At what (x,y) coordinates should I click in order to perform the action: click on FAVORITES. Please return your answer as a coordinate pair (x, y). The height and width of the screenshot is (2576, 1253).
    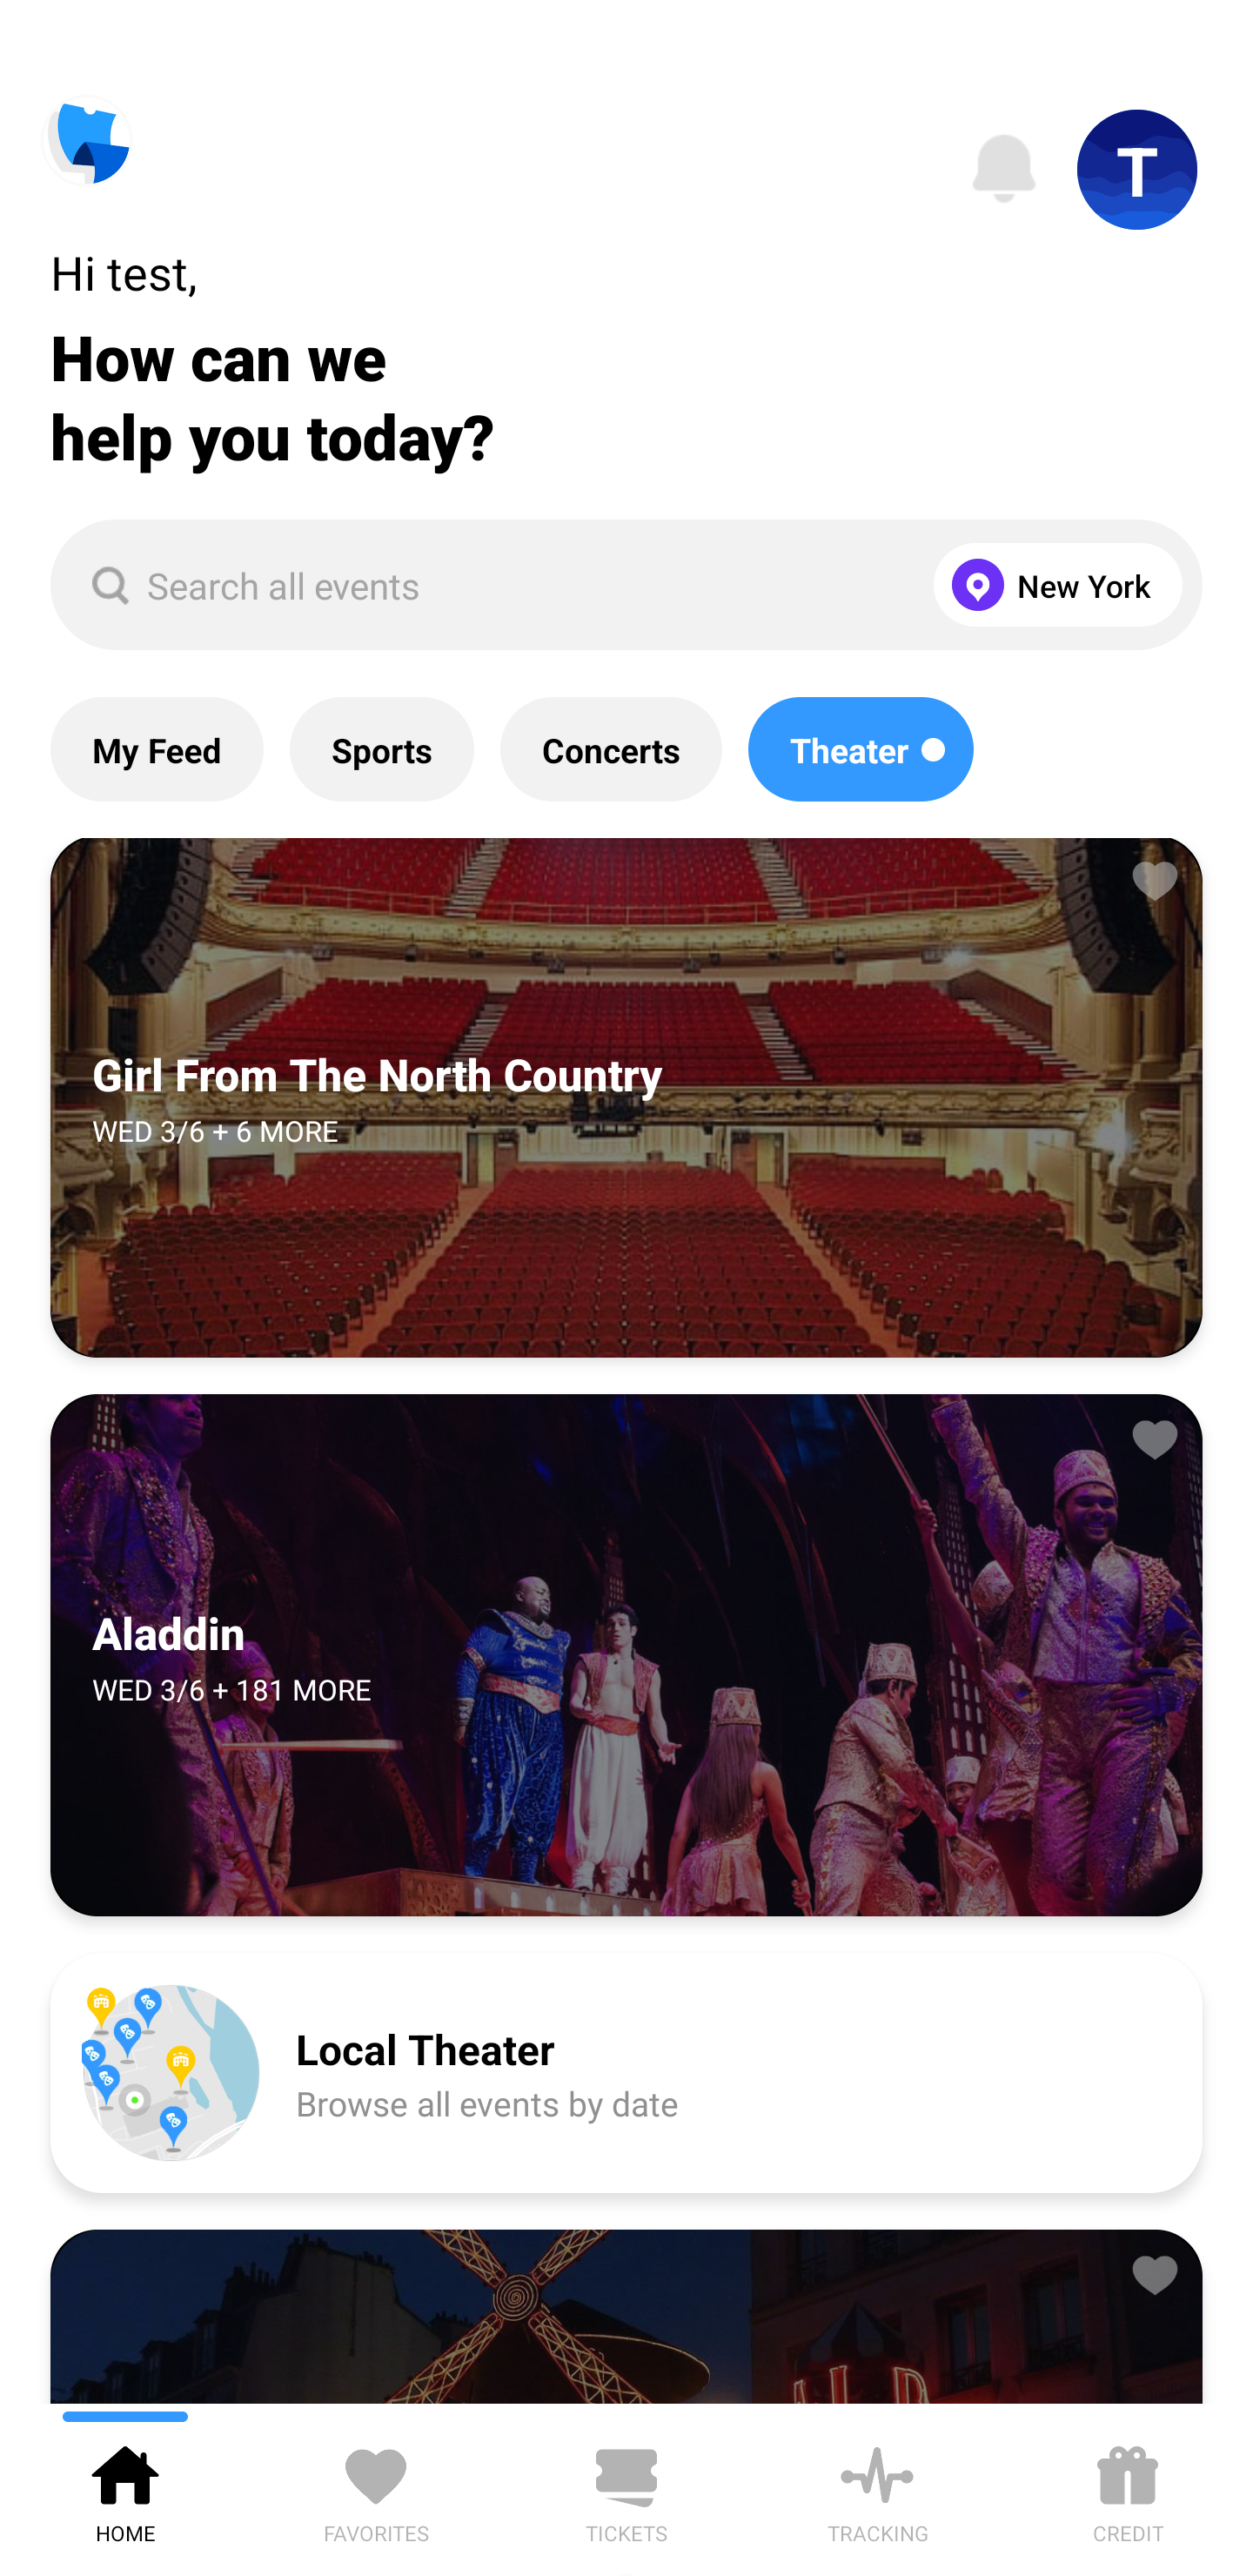
    Looking at the image, I should click on (376, 2489).